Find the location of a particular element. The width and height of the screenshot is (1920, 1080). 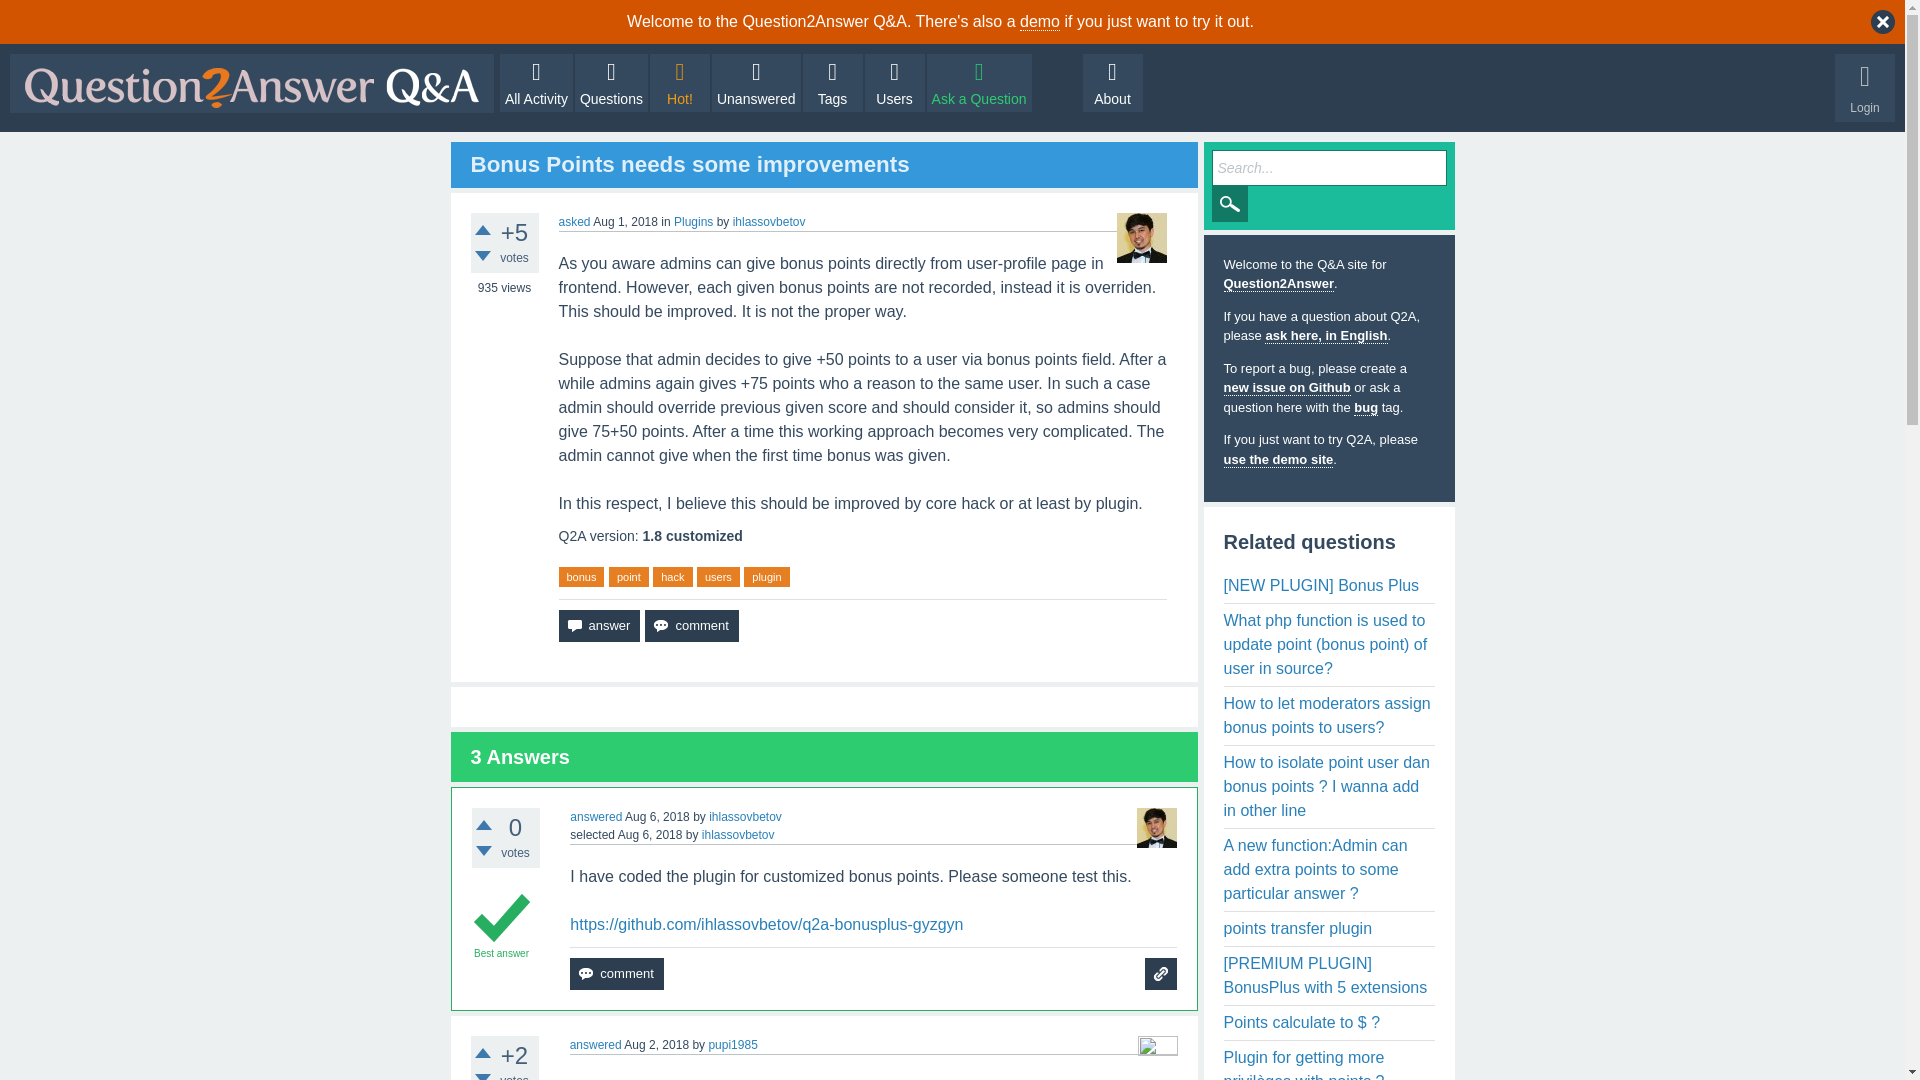

Users is located at coordinates (895, 83).